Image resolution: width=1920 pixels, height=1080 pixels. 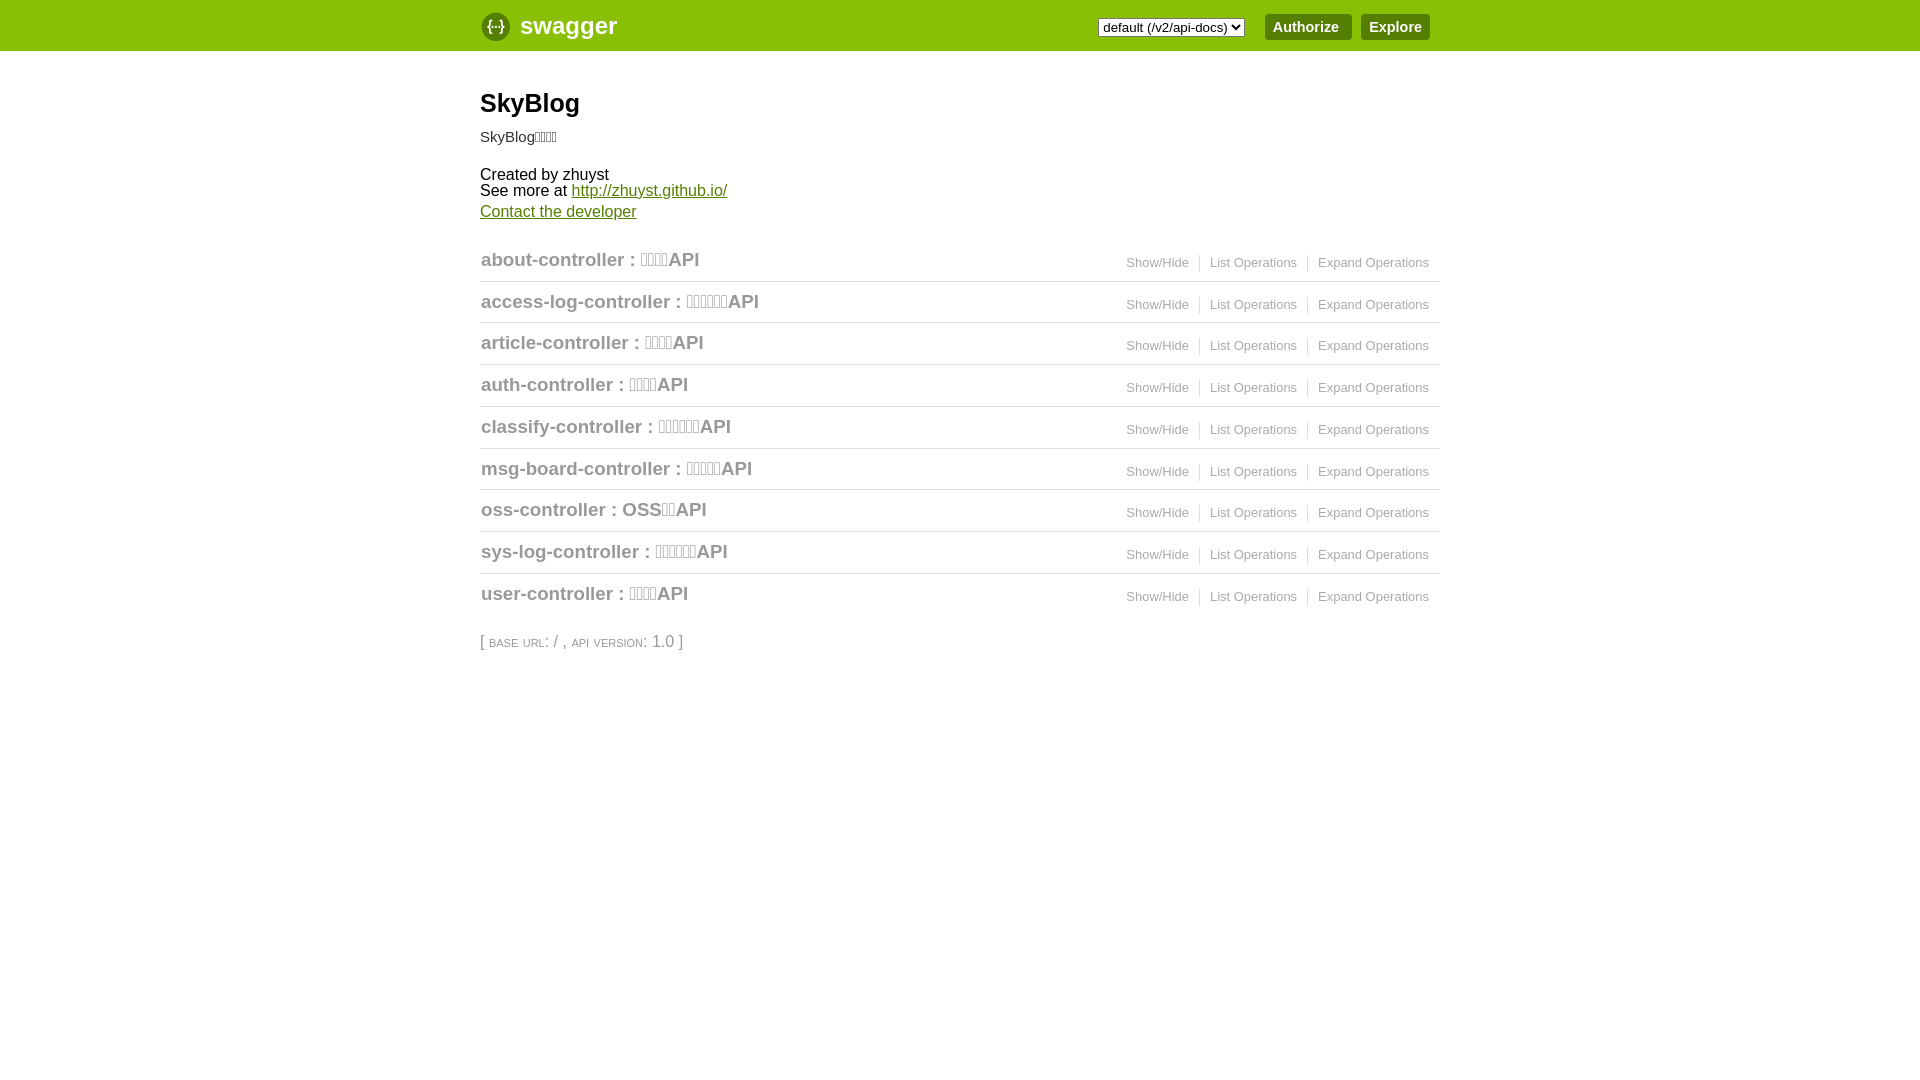 I want to click on oss-controller, so click(x=544, y=510).